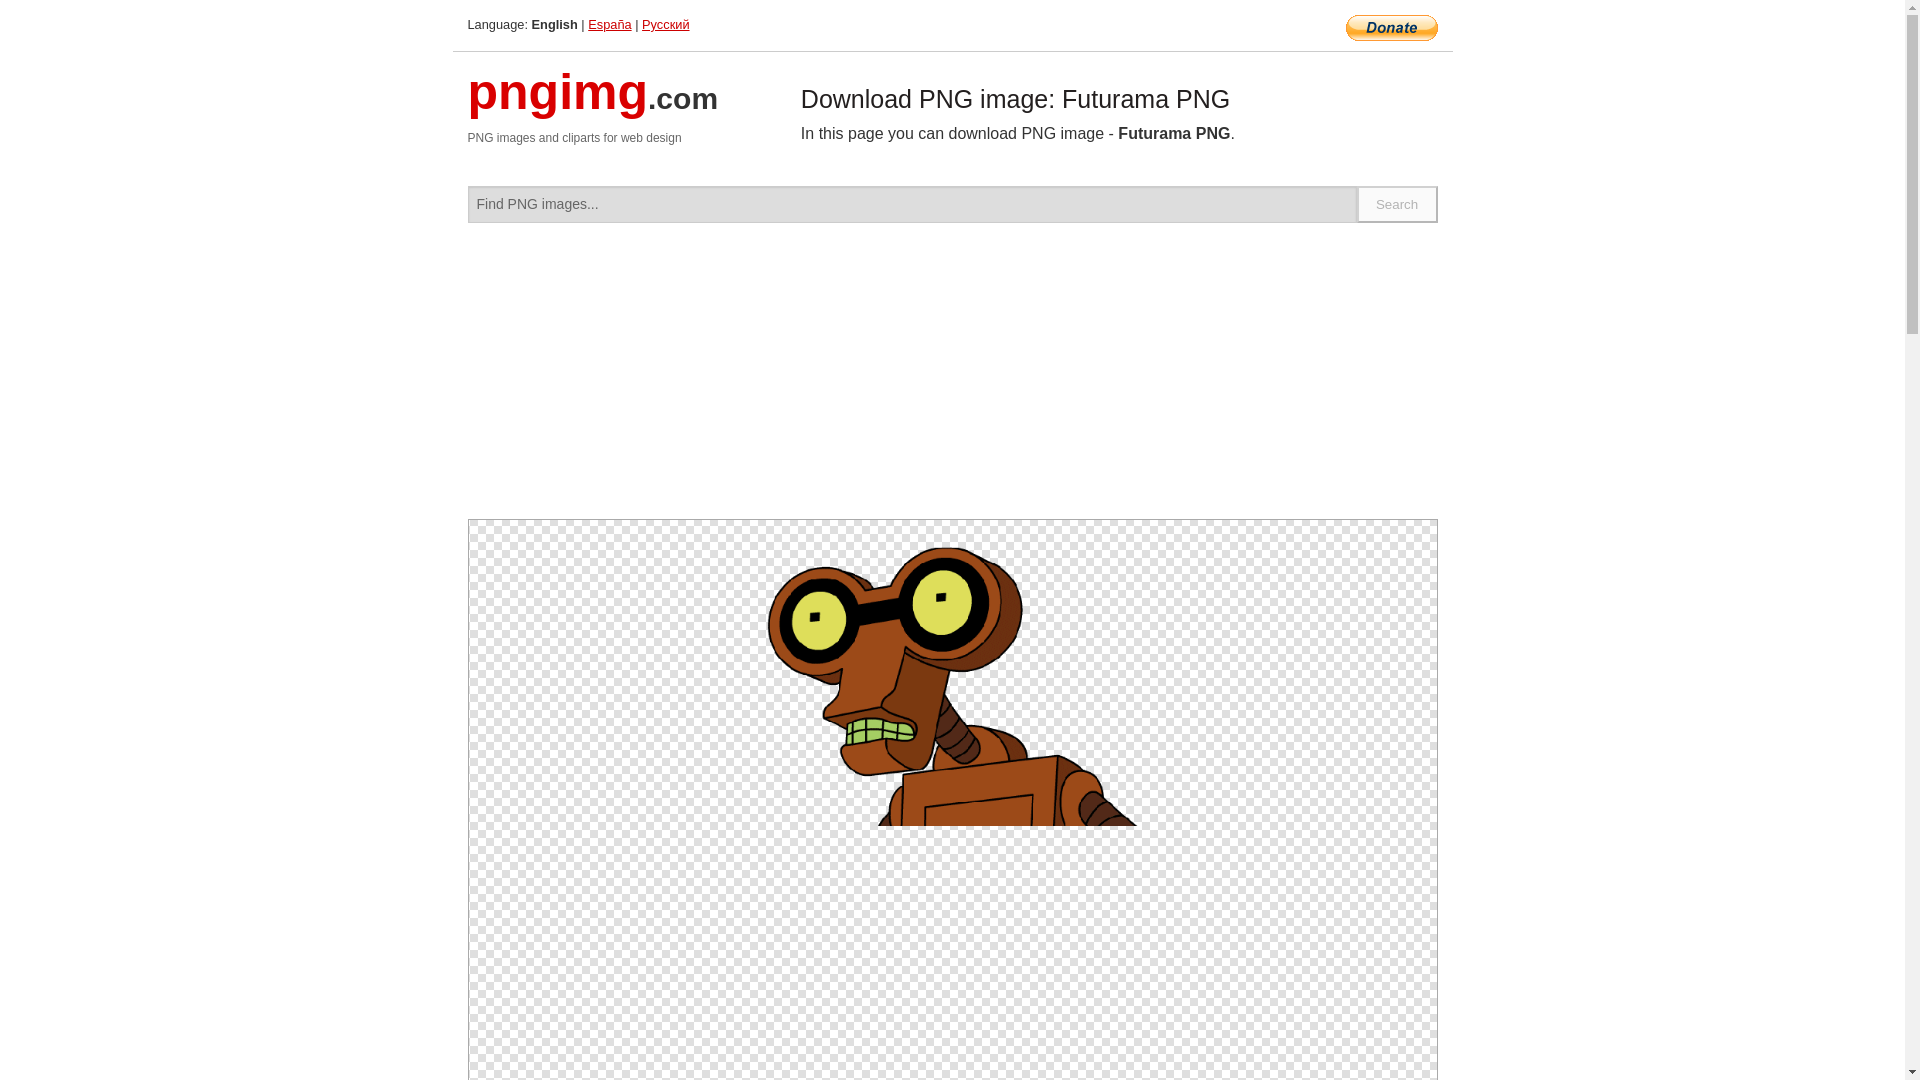 This screenshot has height=1080, width=1920. Describe the element at coordinates (952, 684) in the screenshot. I see `Futurama PNG` at that location.